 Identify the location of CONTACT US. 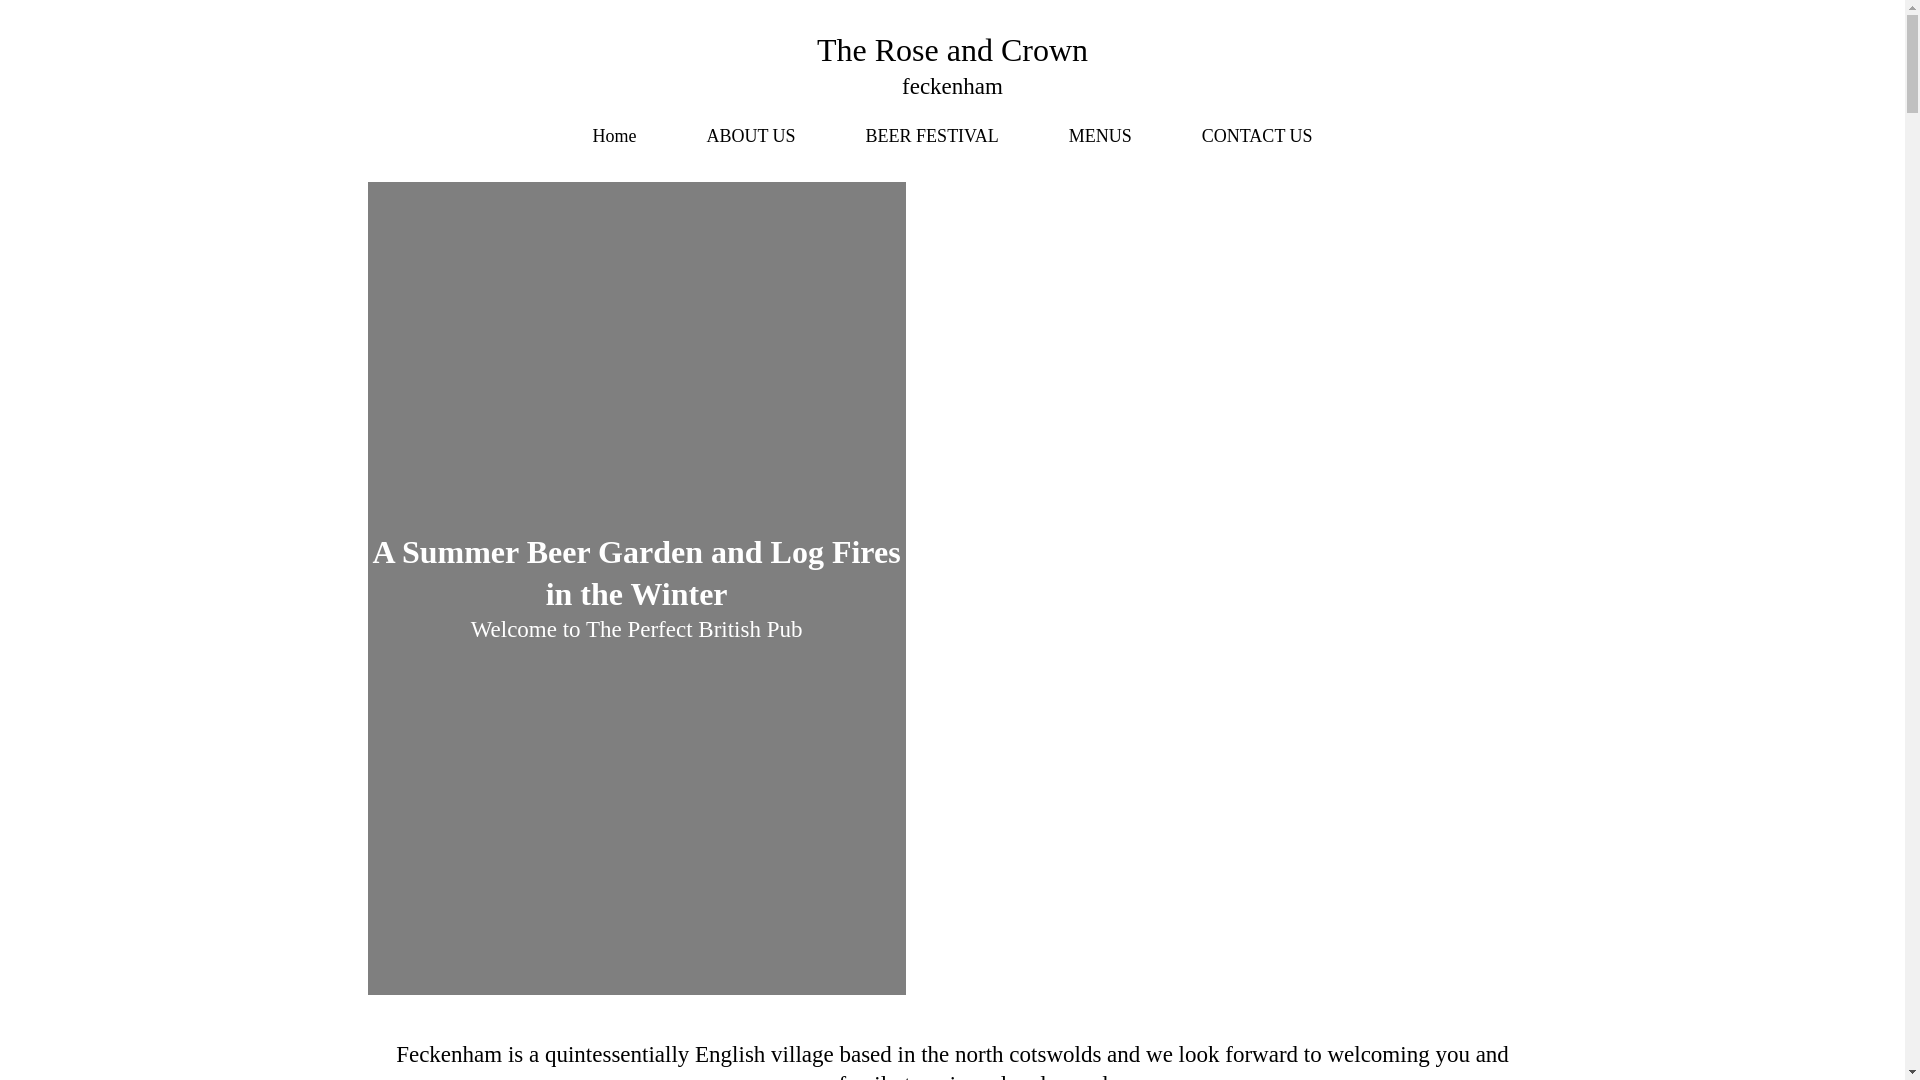
(1257, 136).